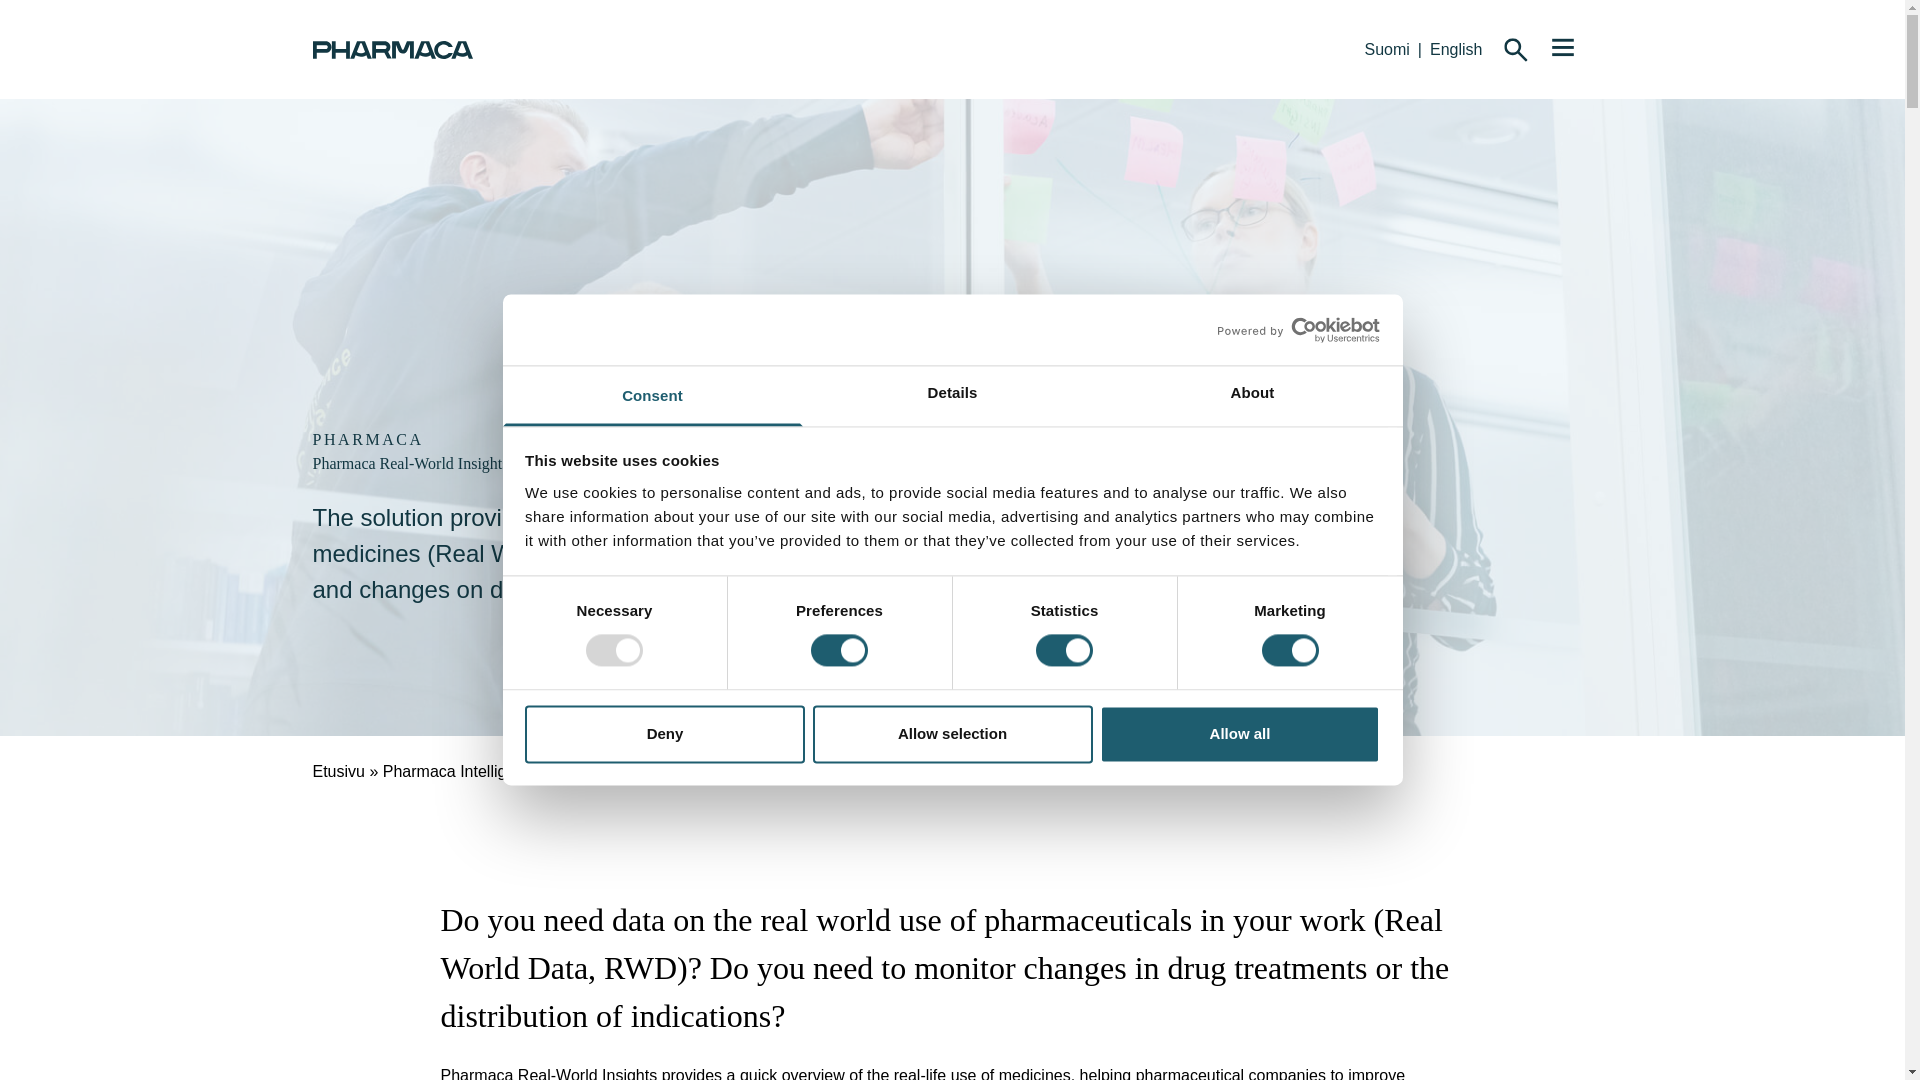 The width and height of the screenshot is (1920, 1080). Describe the element at coordinates (952, 734) in the screenshot. I see `Allow selection` at that location.